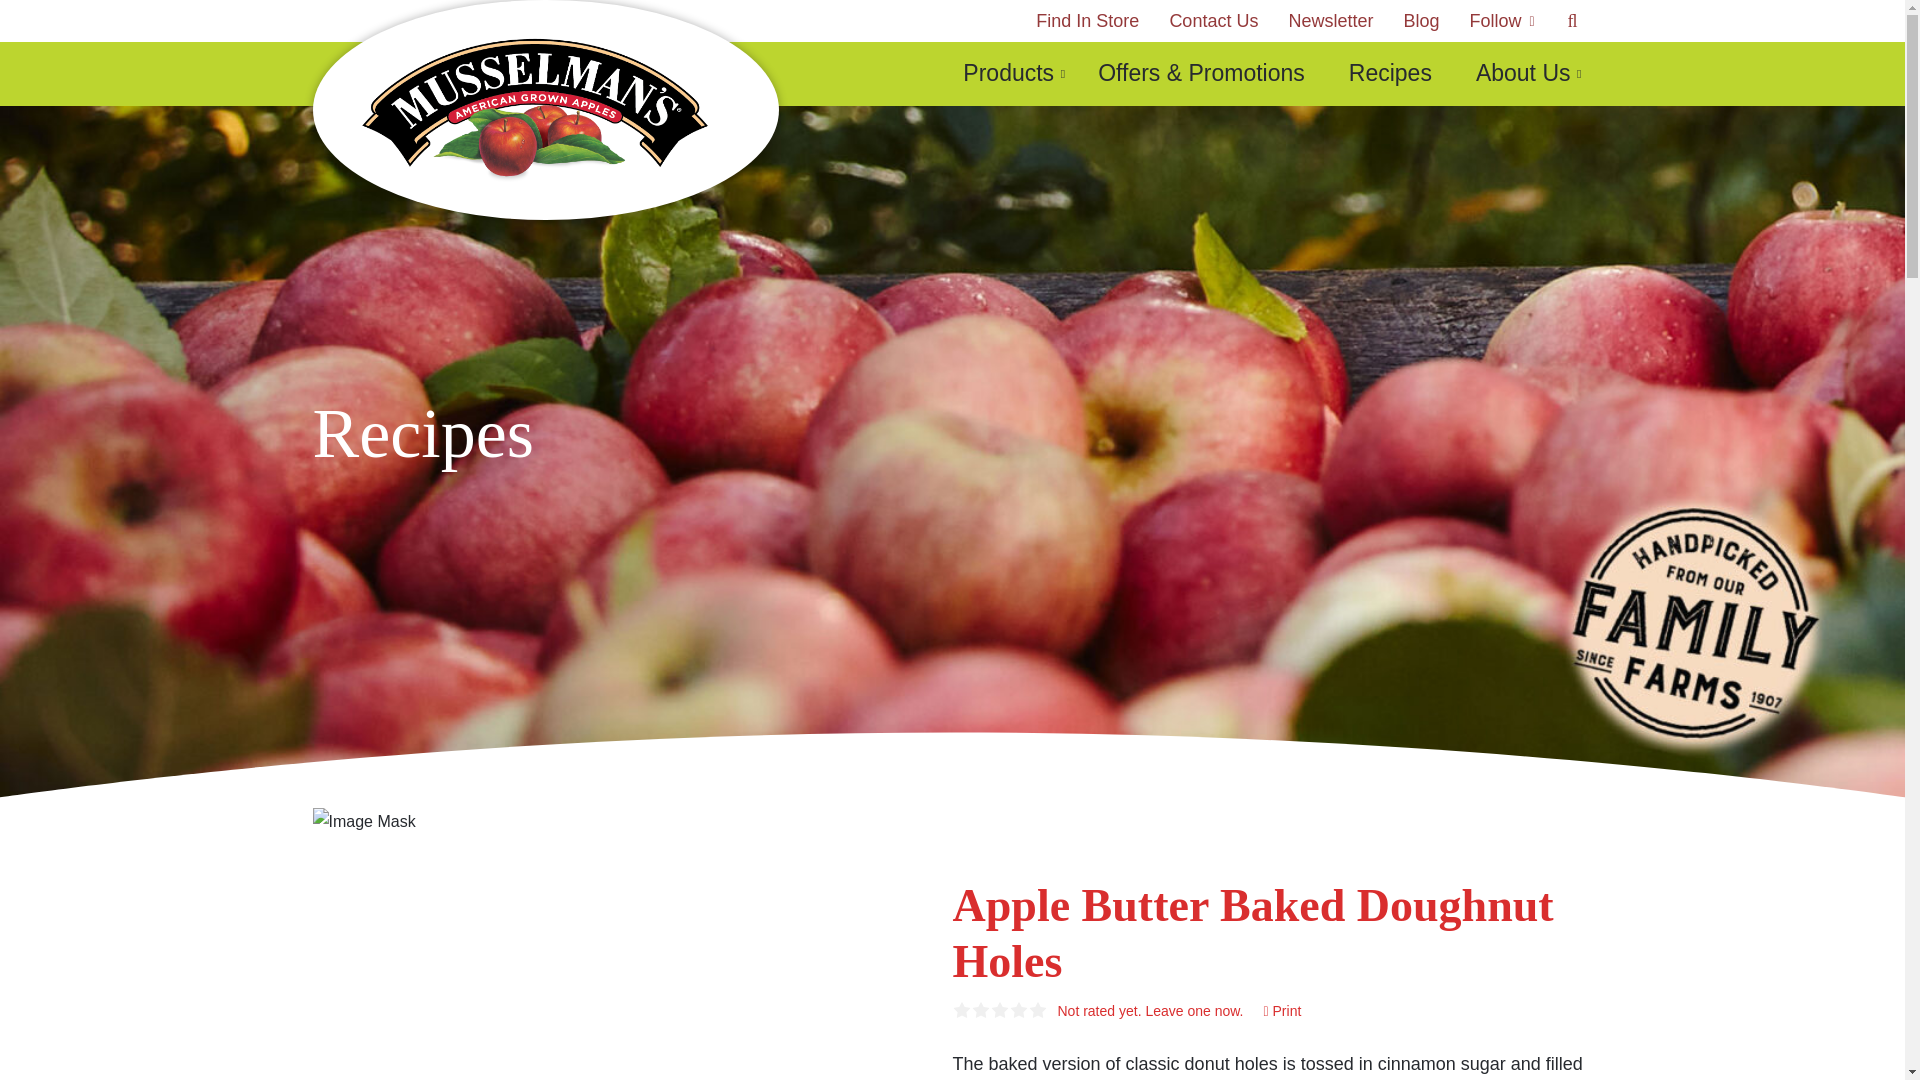  I want to click on Follow, so click(1499, 21).